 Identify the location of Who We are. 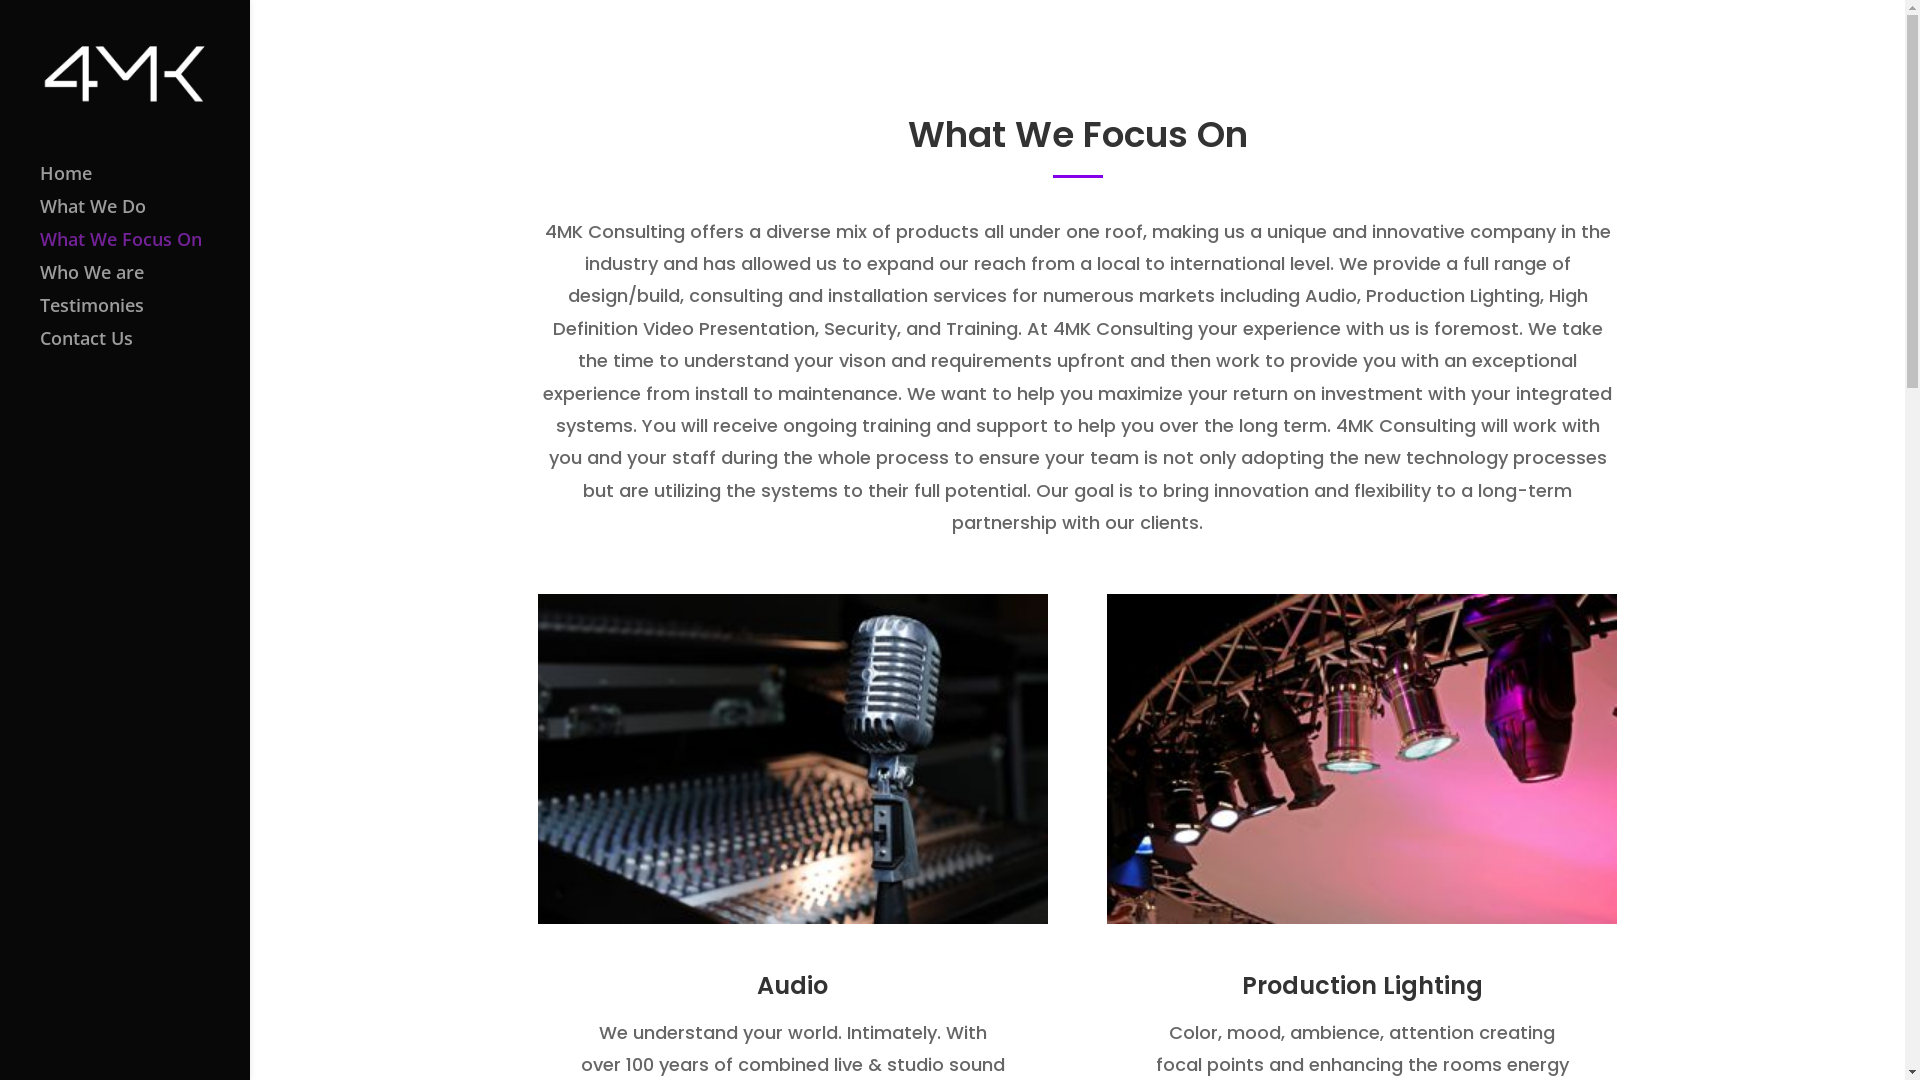
(145, 282).